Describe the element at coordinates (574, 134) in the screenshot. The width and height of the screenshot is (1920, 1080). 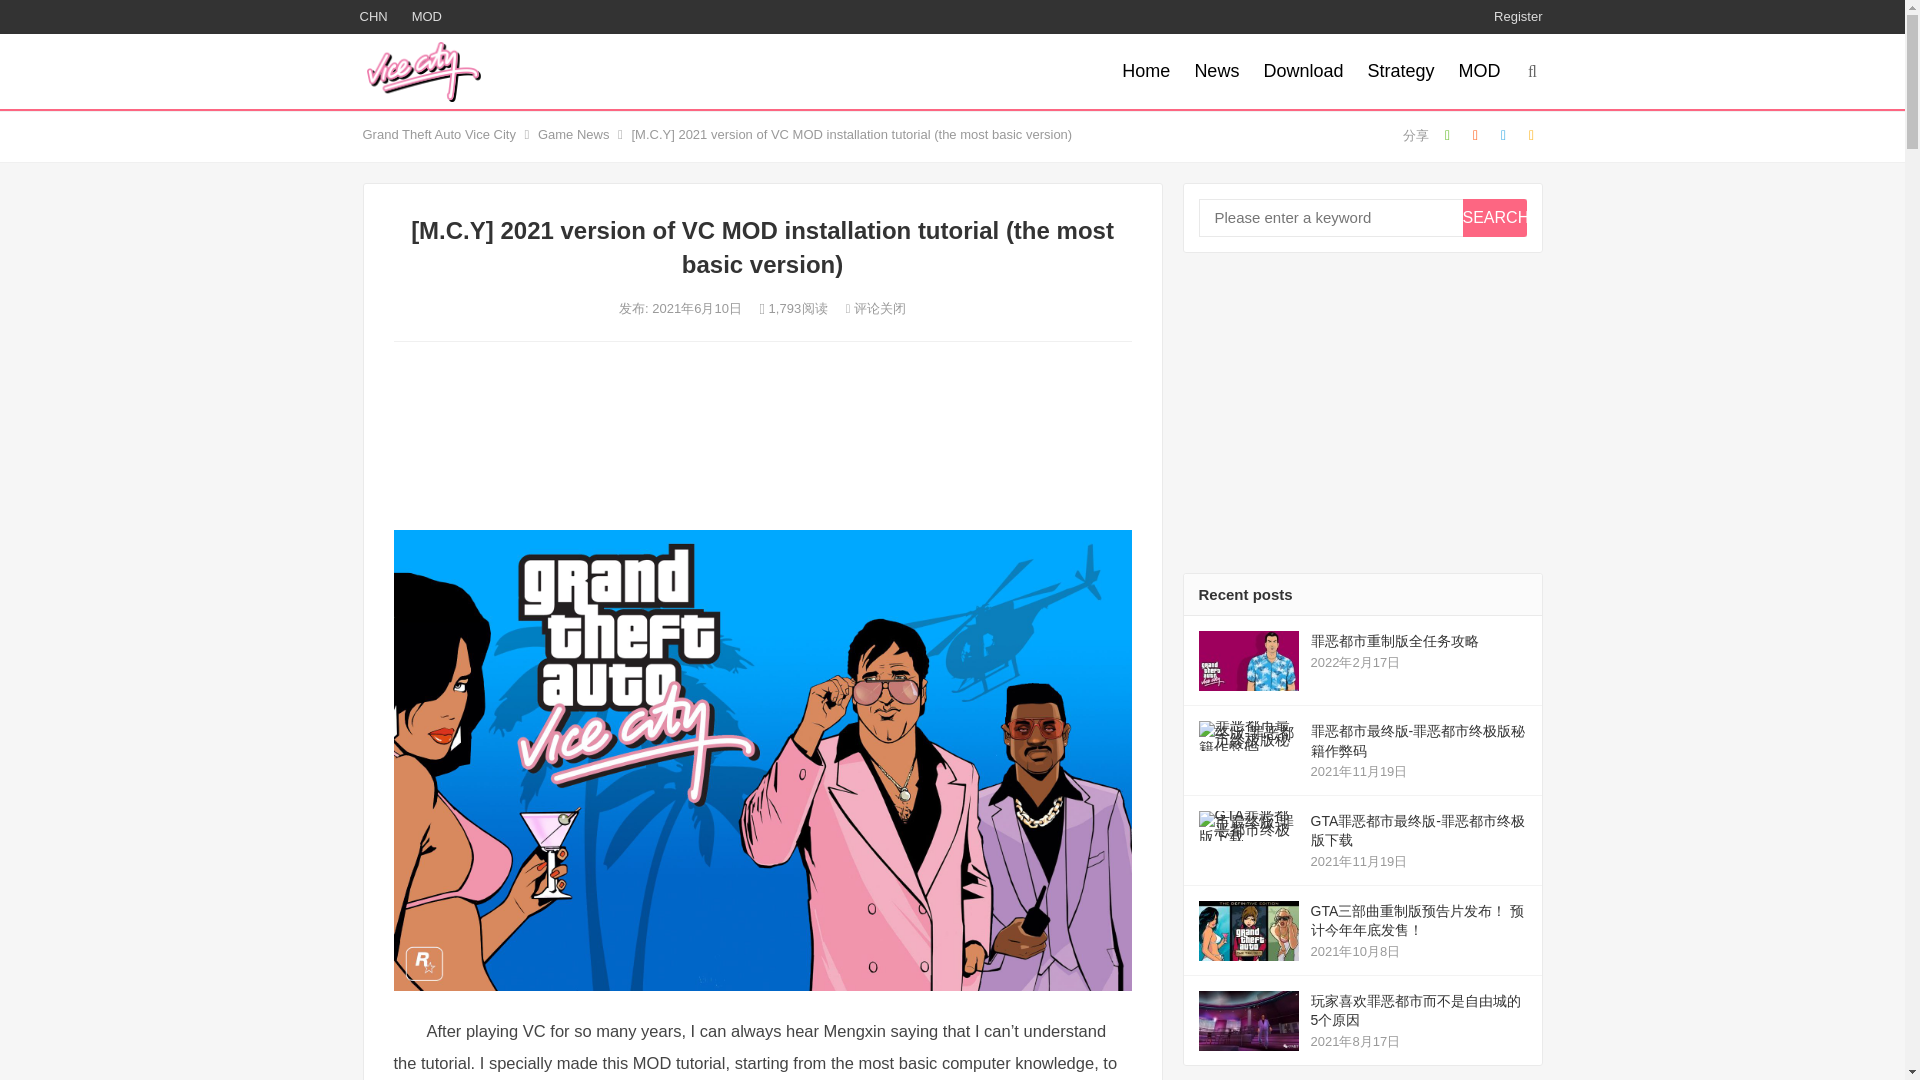
I see `Game News` at that location.